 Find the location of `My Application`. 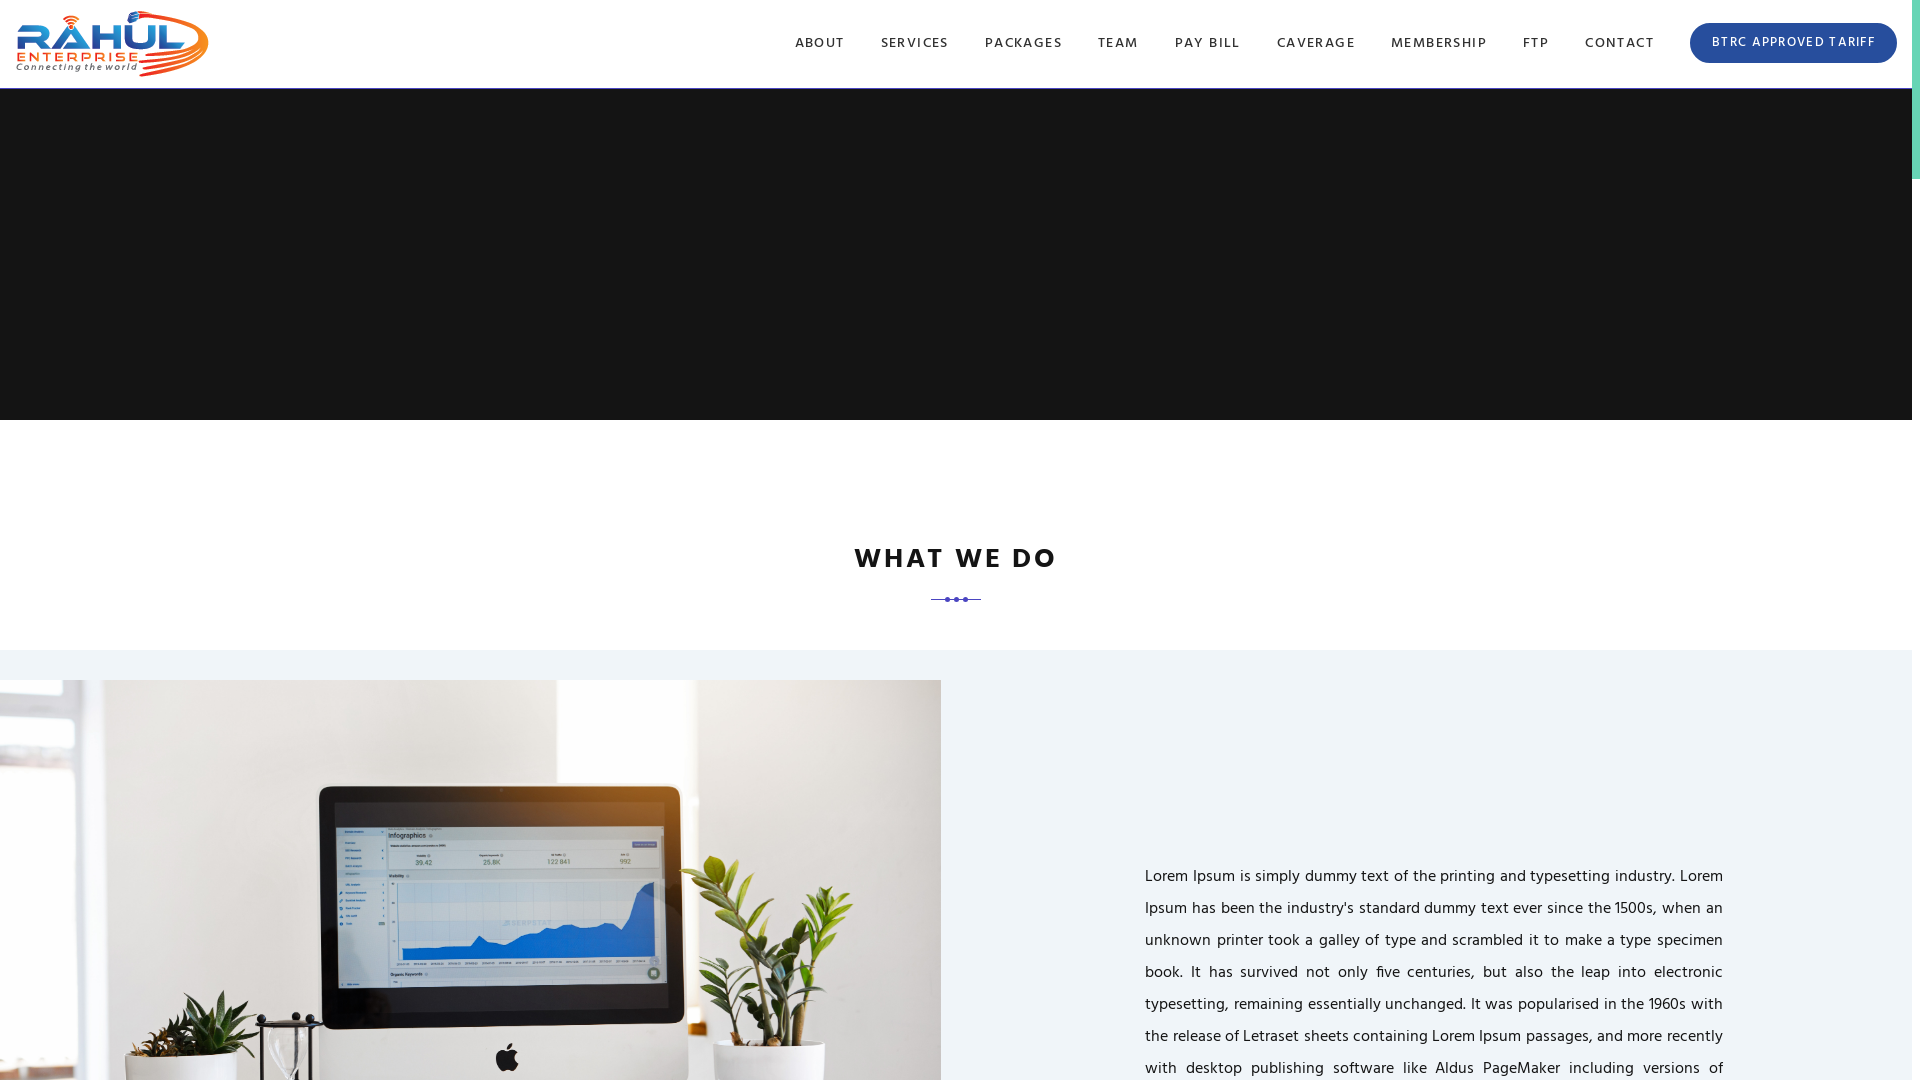

My Application is located at coordinates (444, 35).